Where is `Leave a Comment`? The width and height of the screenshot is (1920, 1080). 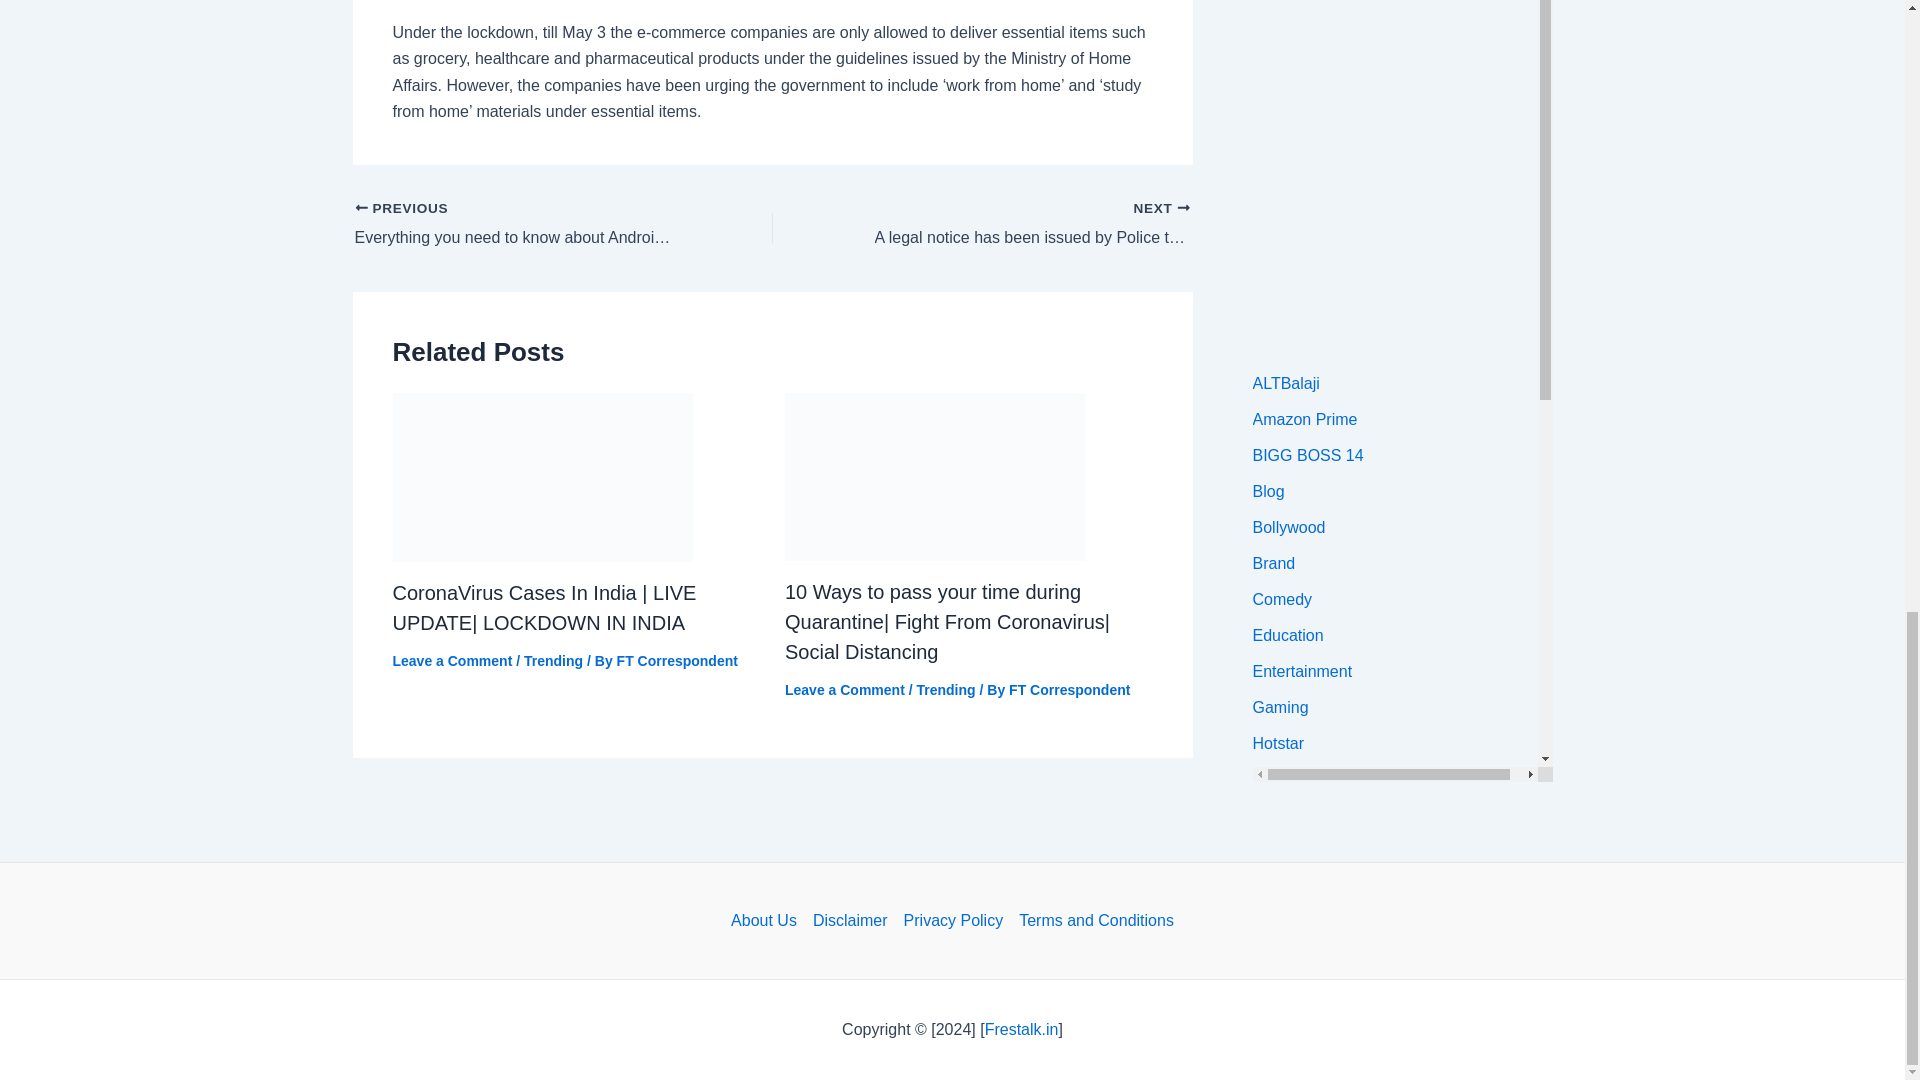 Leave a Comment is located at coordinates (844, 689).